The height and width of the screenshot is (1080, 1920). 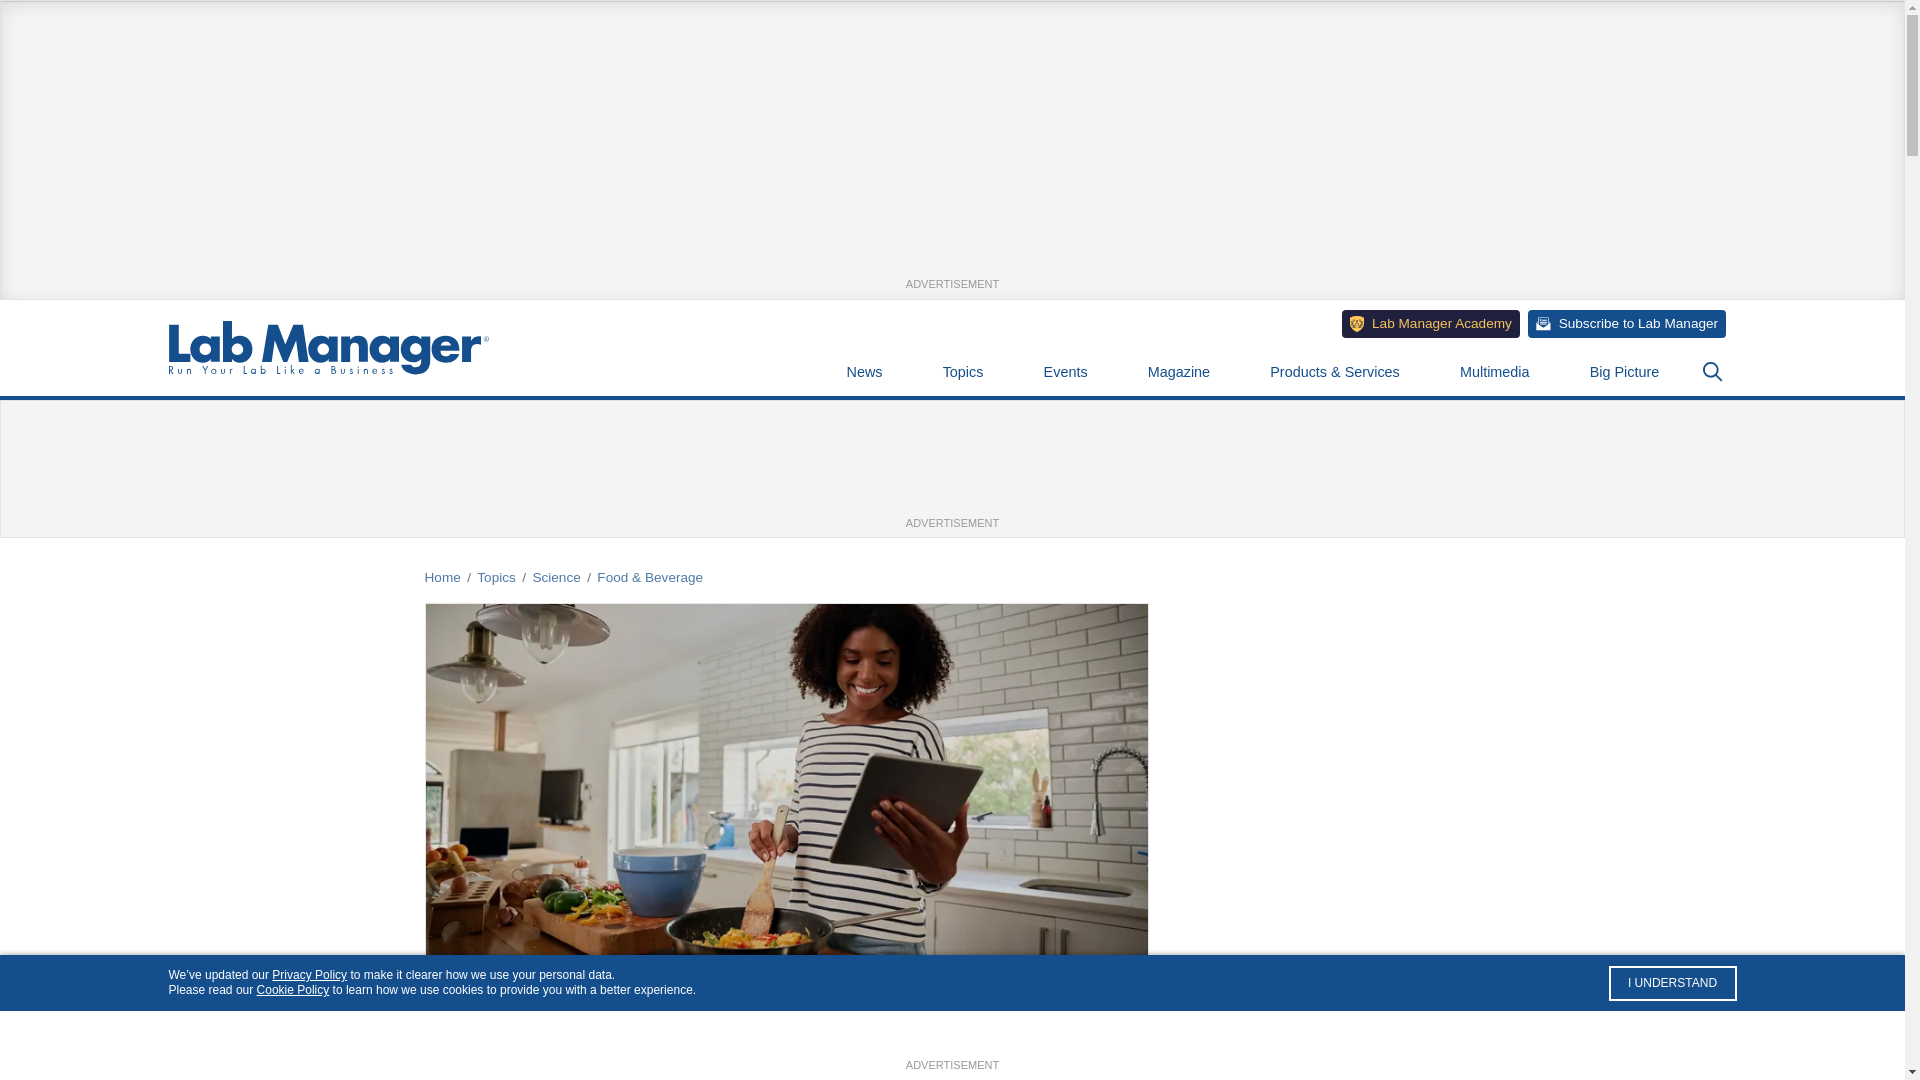 I want to click on Topics, so click(x=962, y=372).